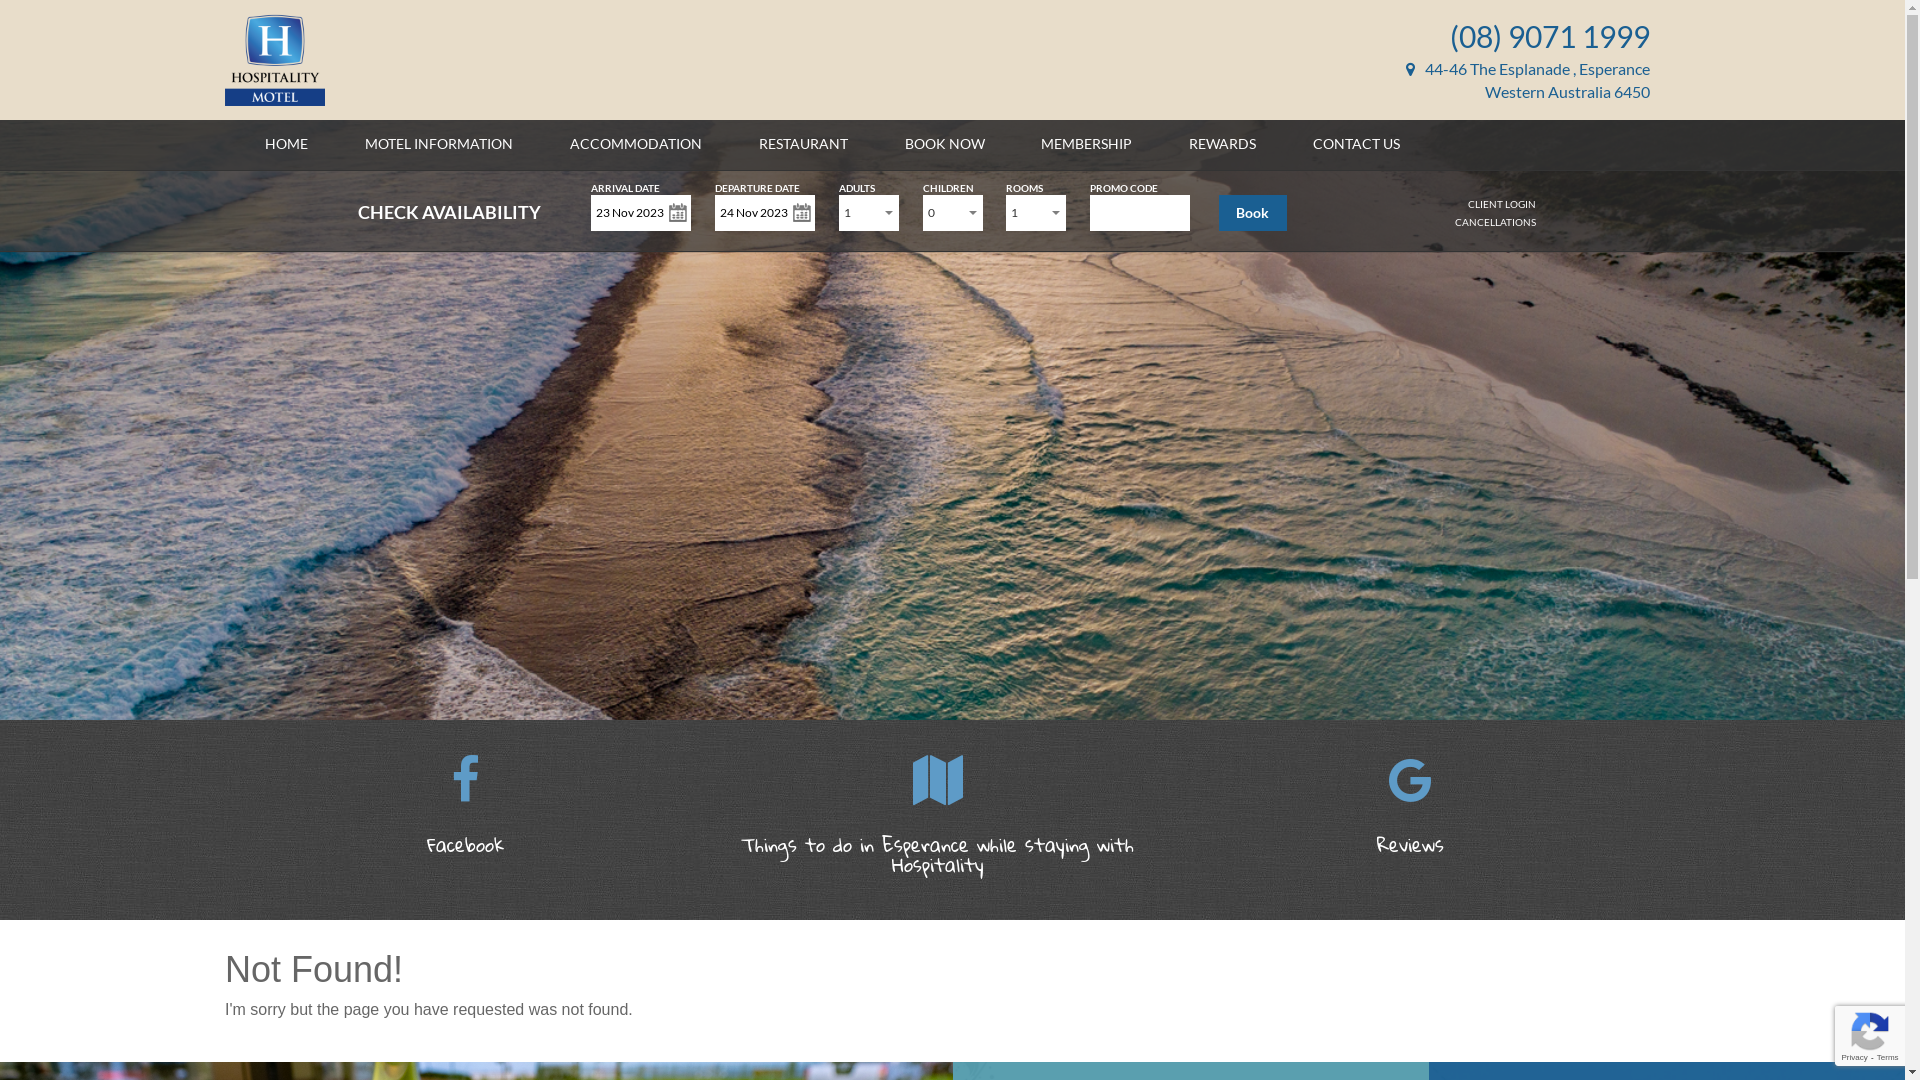  I want to click on MOTEL INFORMATION, so click(439, 144).